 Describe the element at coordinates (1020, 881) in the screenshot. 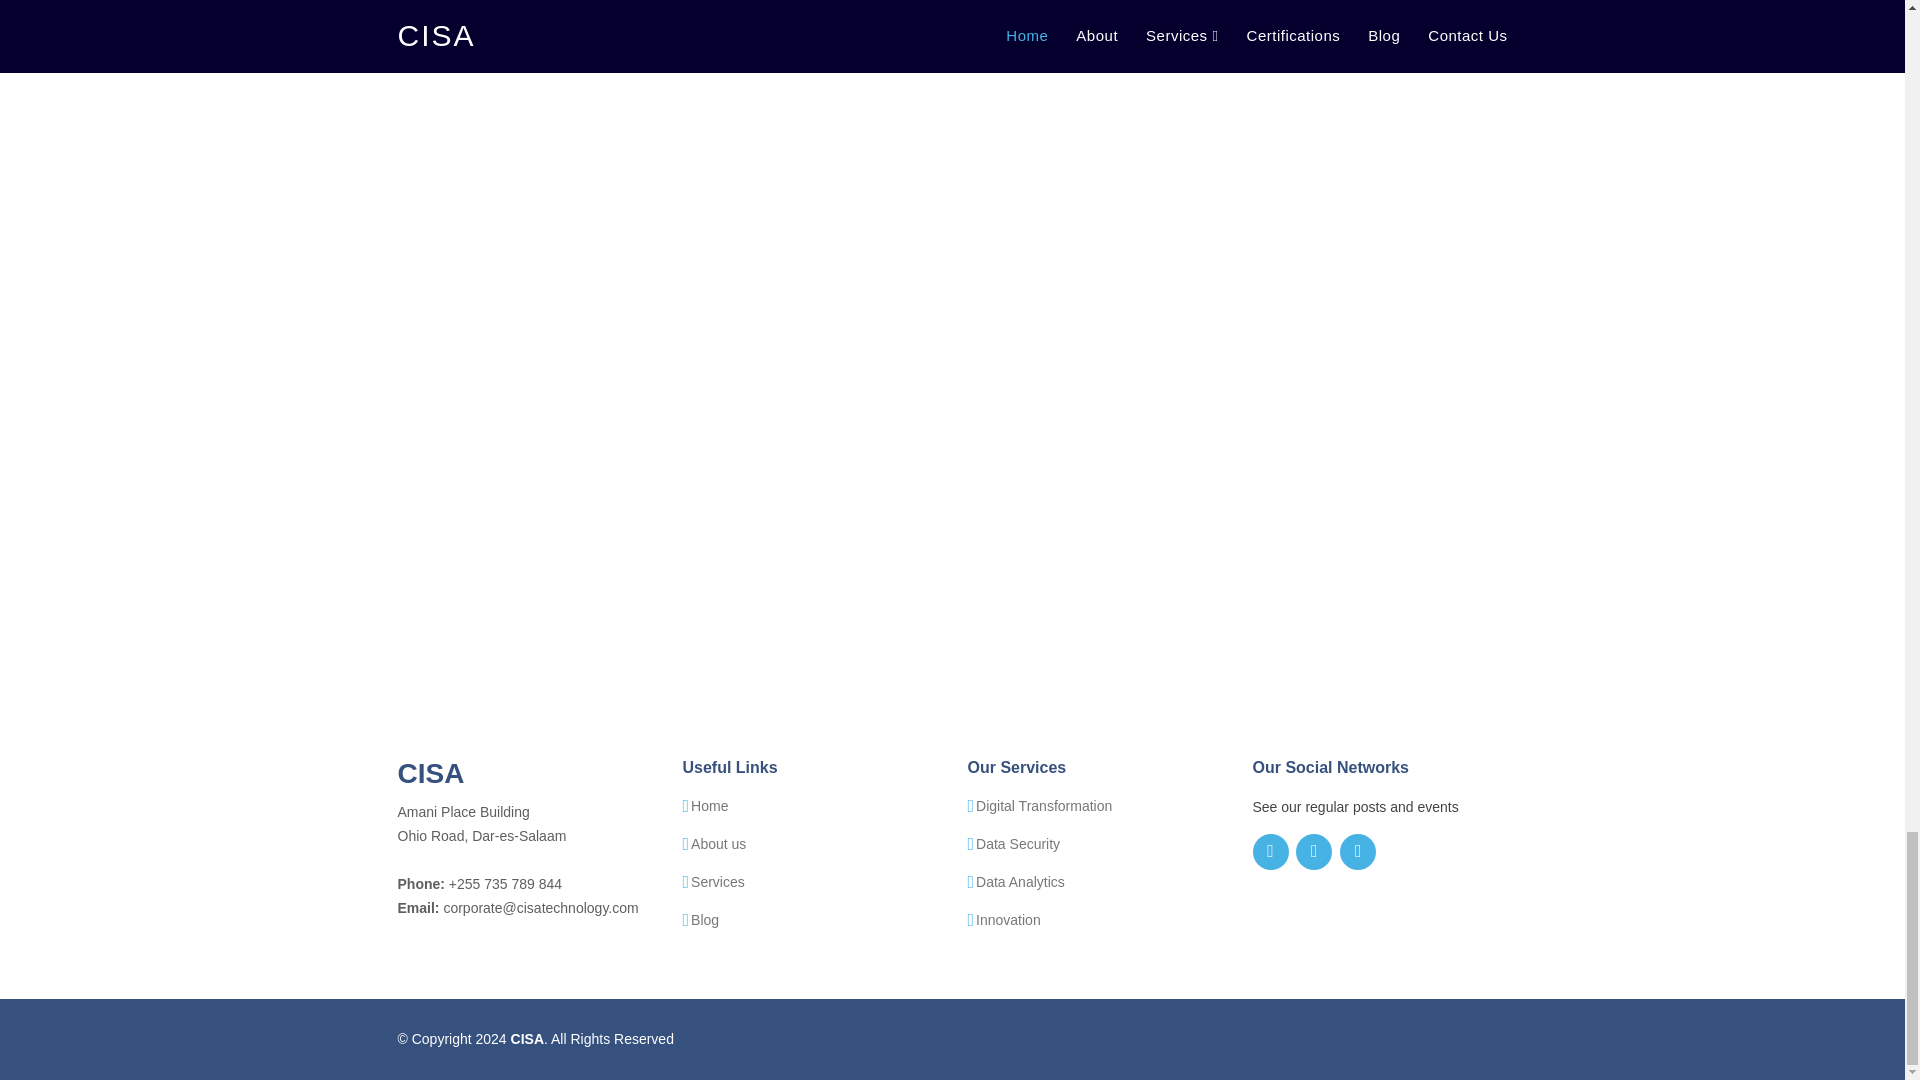

I see `Data Analytics` at that location.